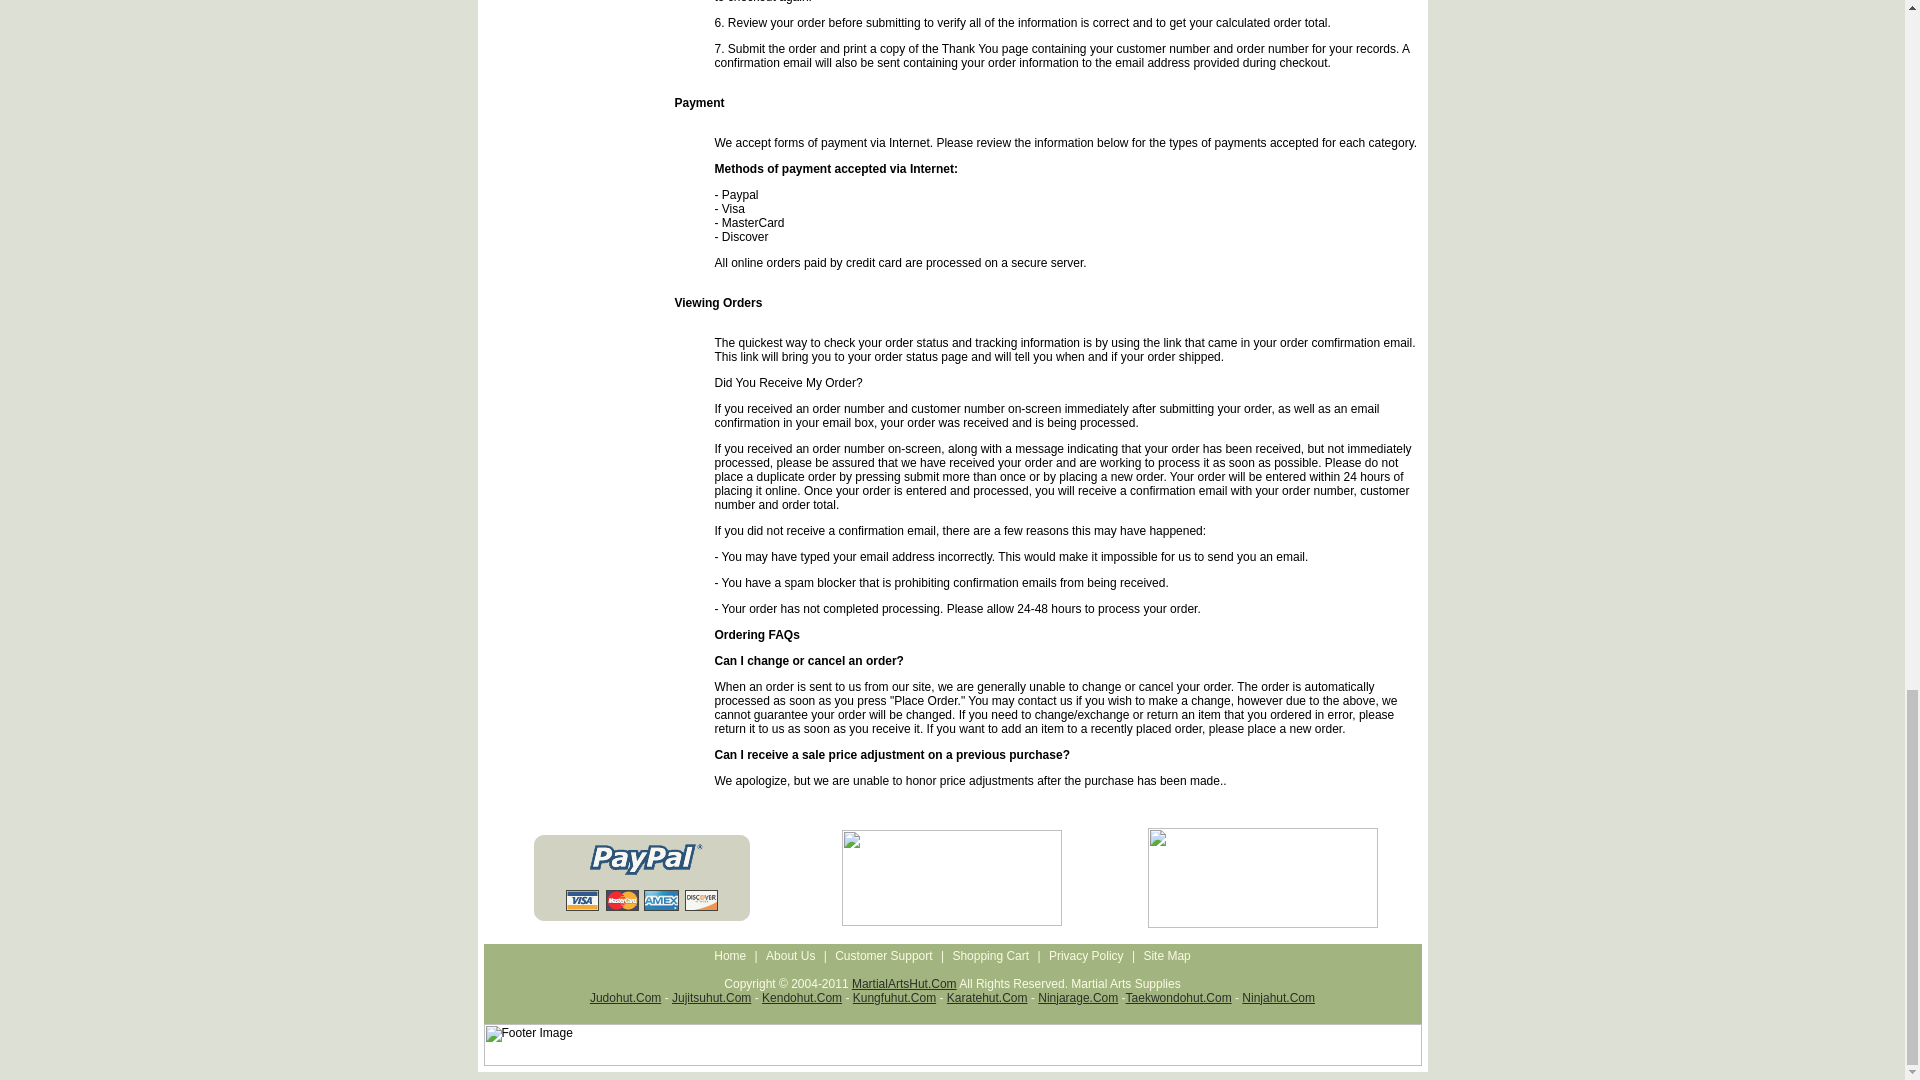  Describe the element at coordinates (624, 997) in the screenshot. I see `Judohut.Com` at that location.